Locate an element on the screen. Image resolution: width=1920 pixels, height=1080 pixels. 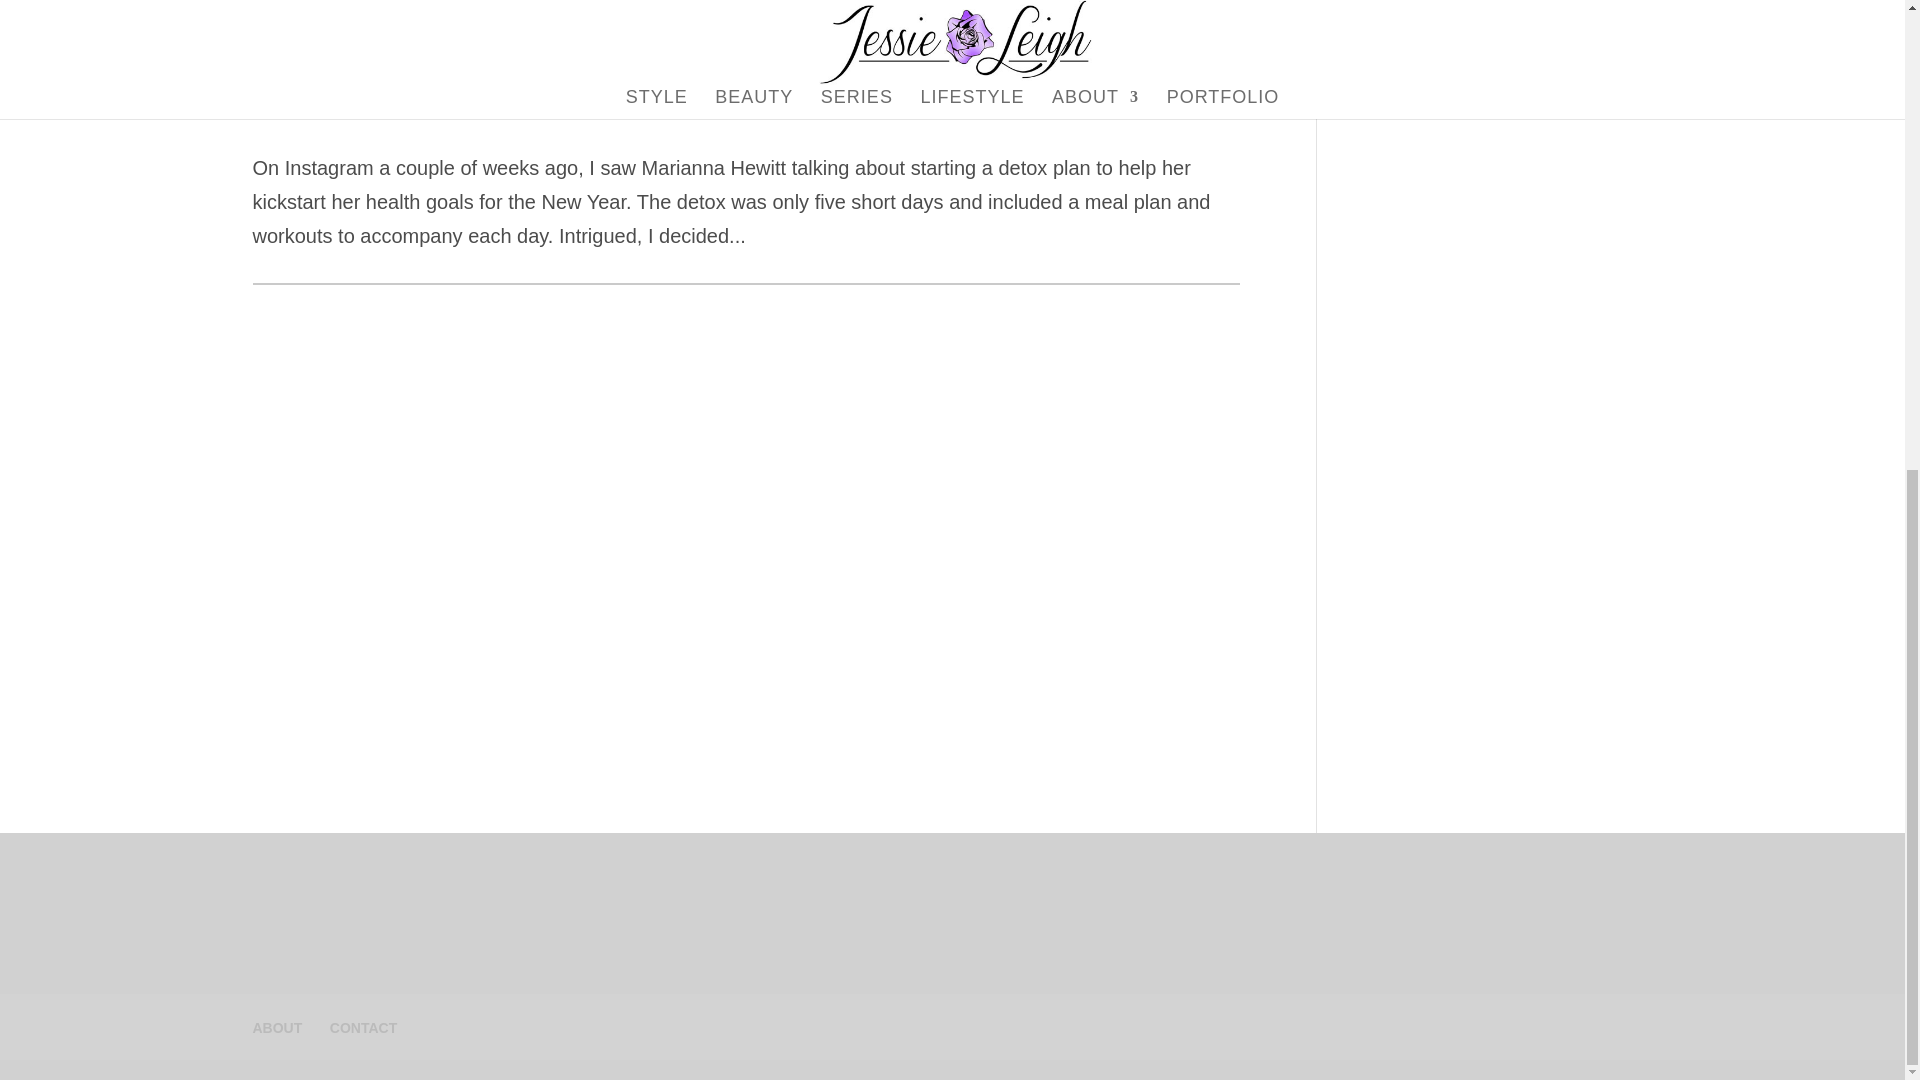
Advertisement is located at coordinates (1499, 633).